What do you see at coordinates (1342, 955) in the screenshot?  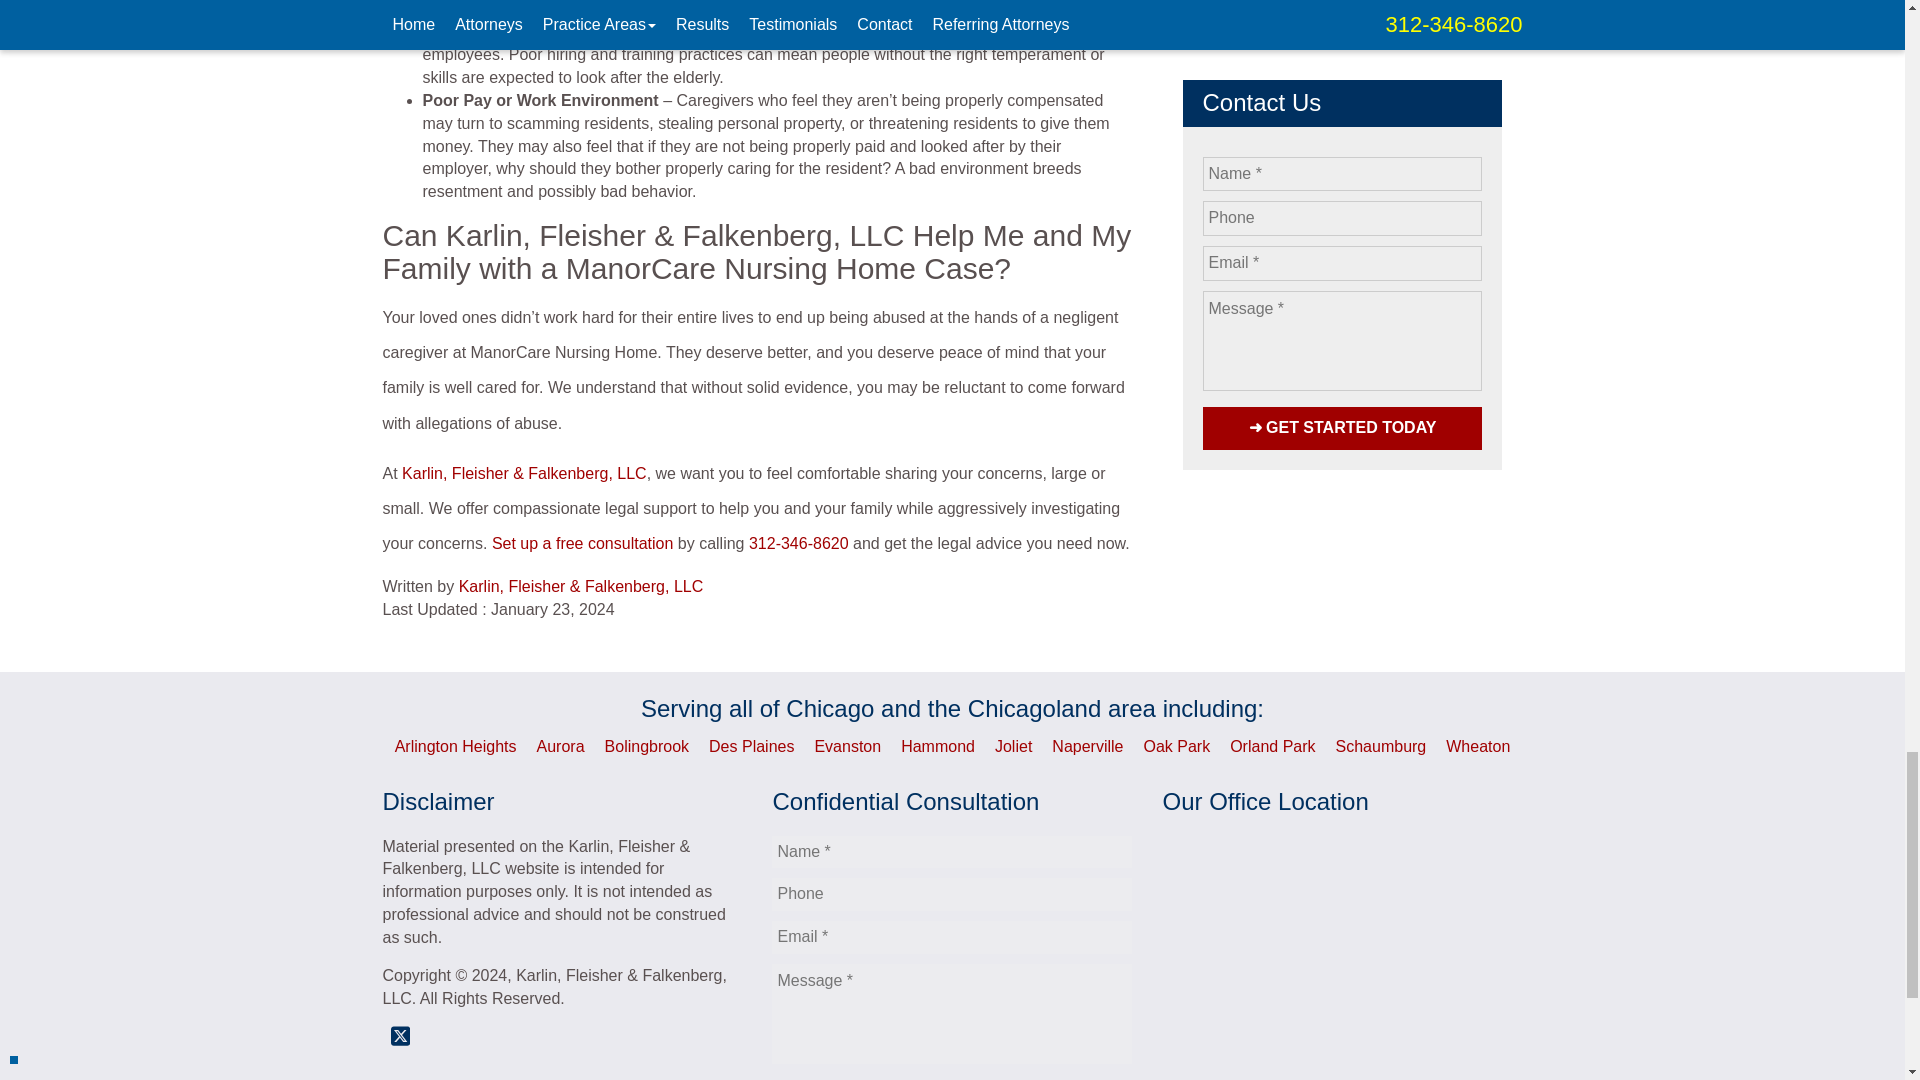 I see `Office Location` at bounding box center [1342, 955].